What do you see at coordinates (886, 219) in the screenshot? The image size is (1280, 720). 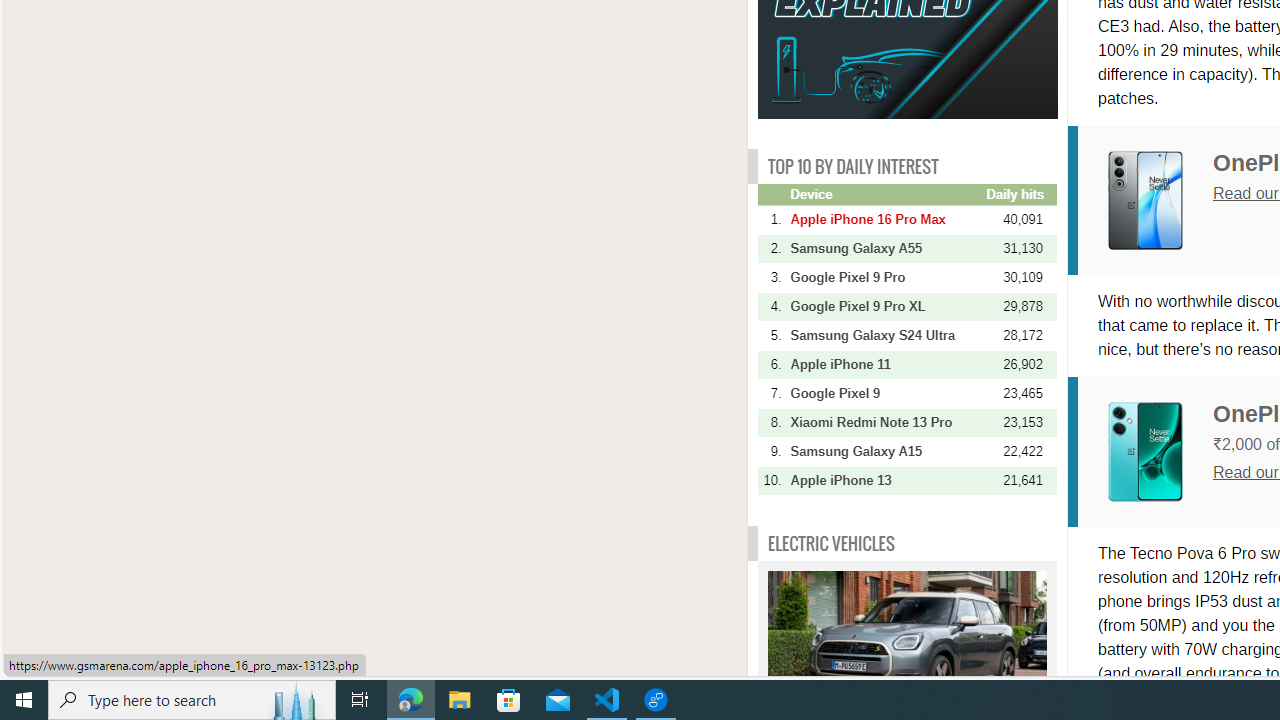 I see `Apple iPhone 16 Pro Max` at bounding box center [886, 219].